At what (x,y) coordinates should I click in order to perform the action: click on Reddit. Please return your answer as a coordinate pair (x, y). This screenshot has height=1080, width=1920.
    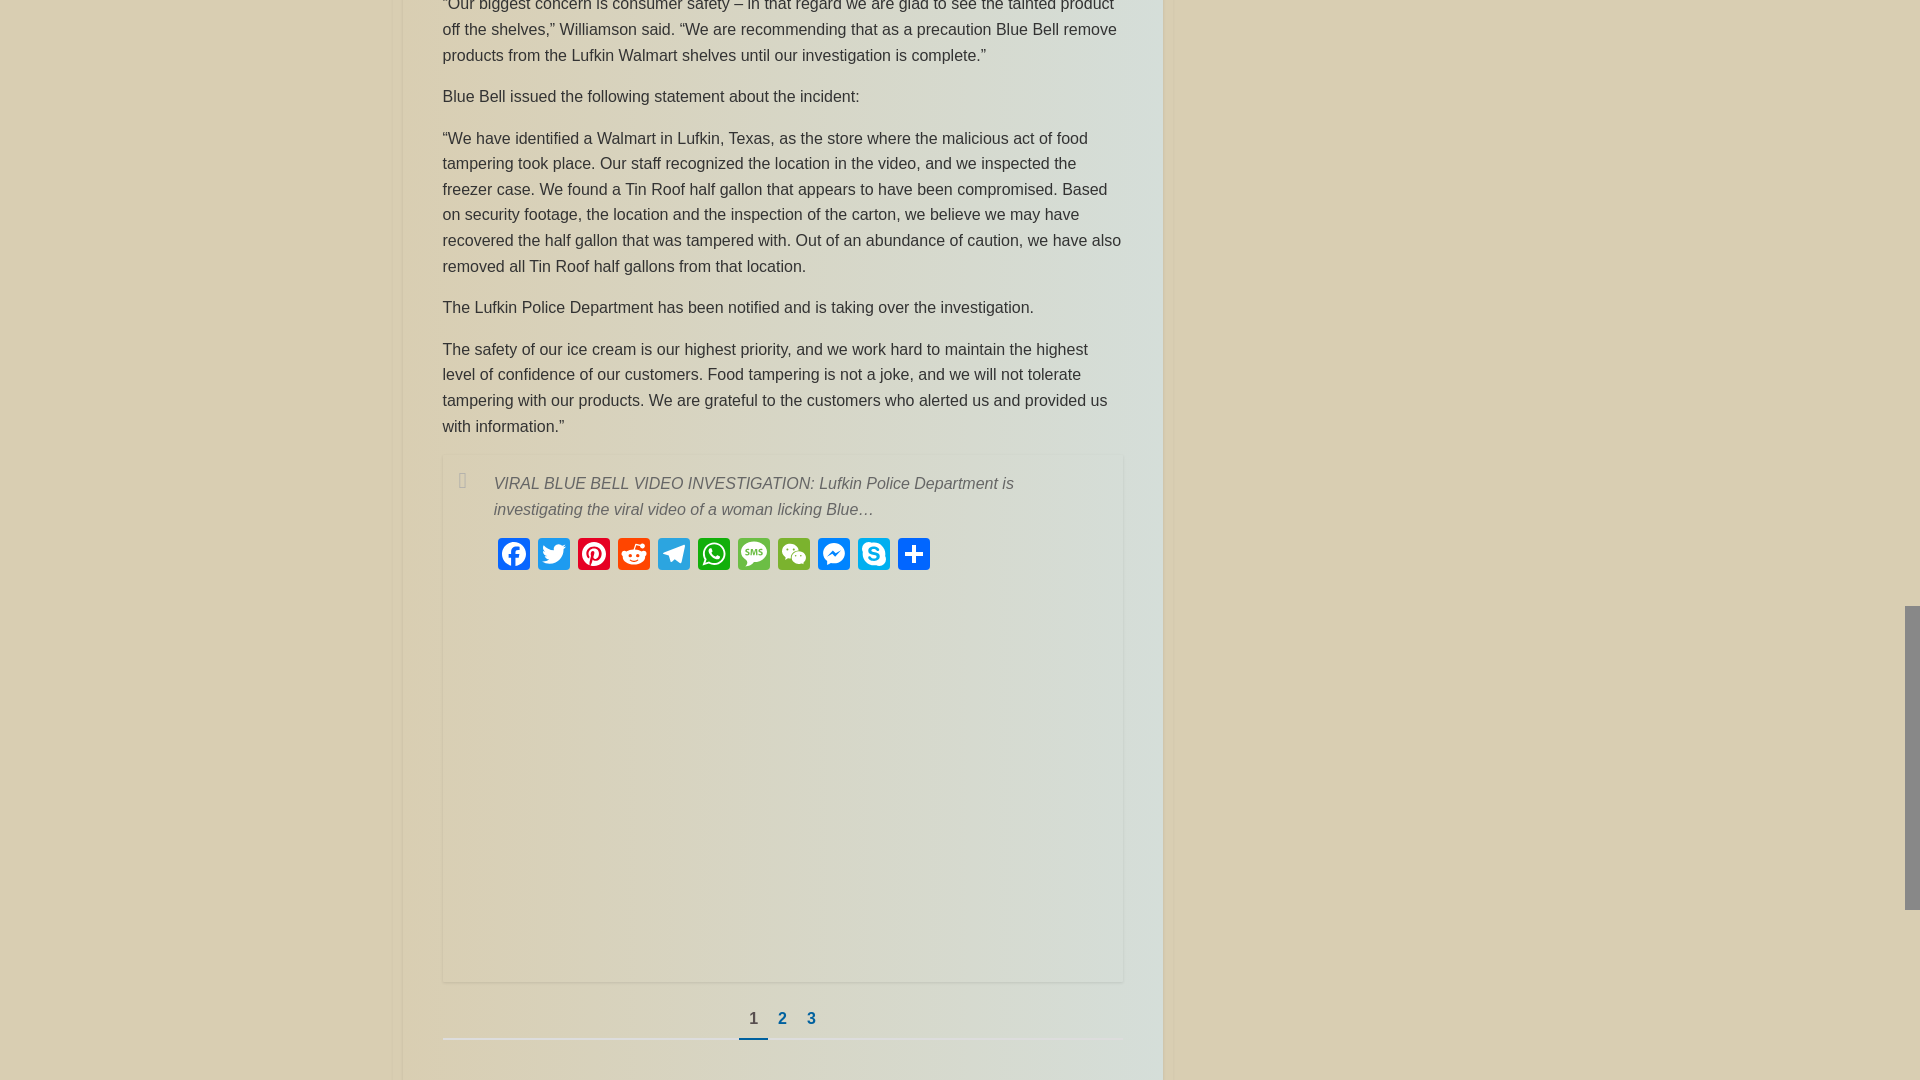
    Looking at the image, I should click on (634, 556).